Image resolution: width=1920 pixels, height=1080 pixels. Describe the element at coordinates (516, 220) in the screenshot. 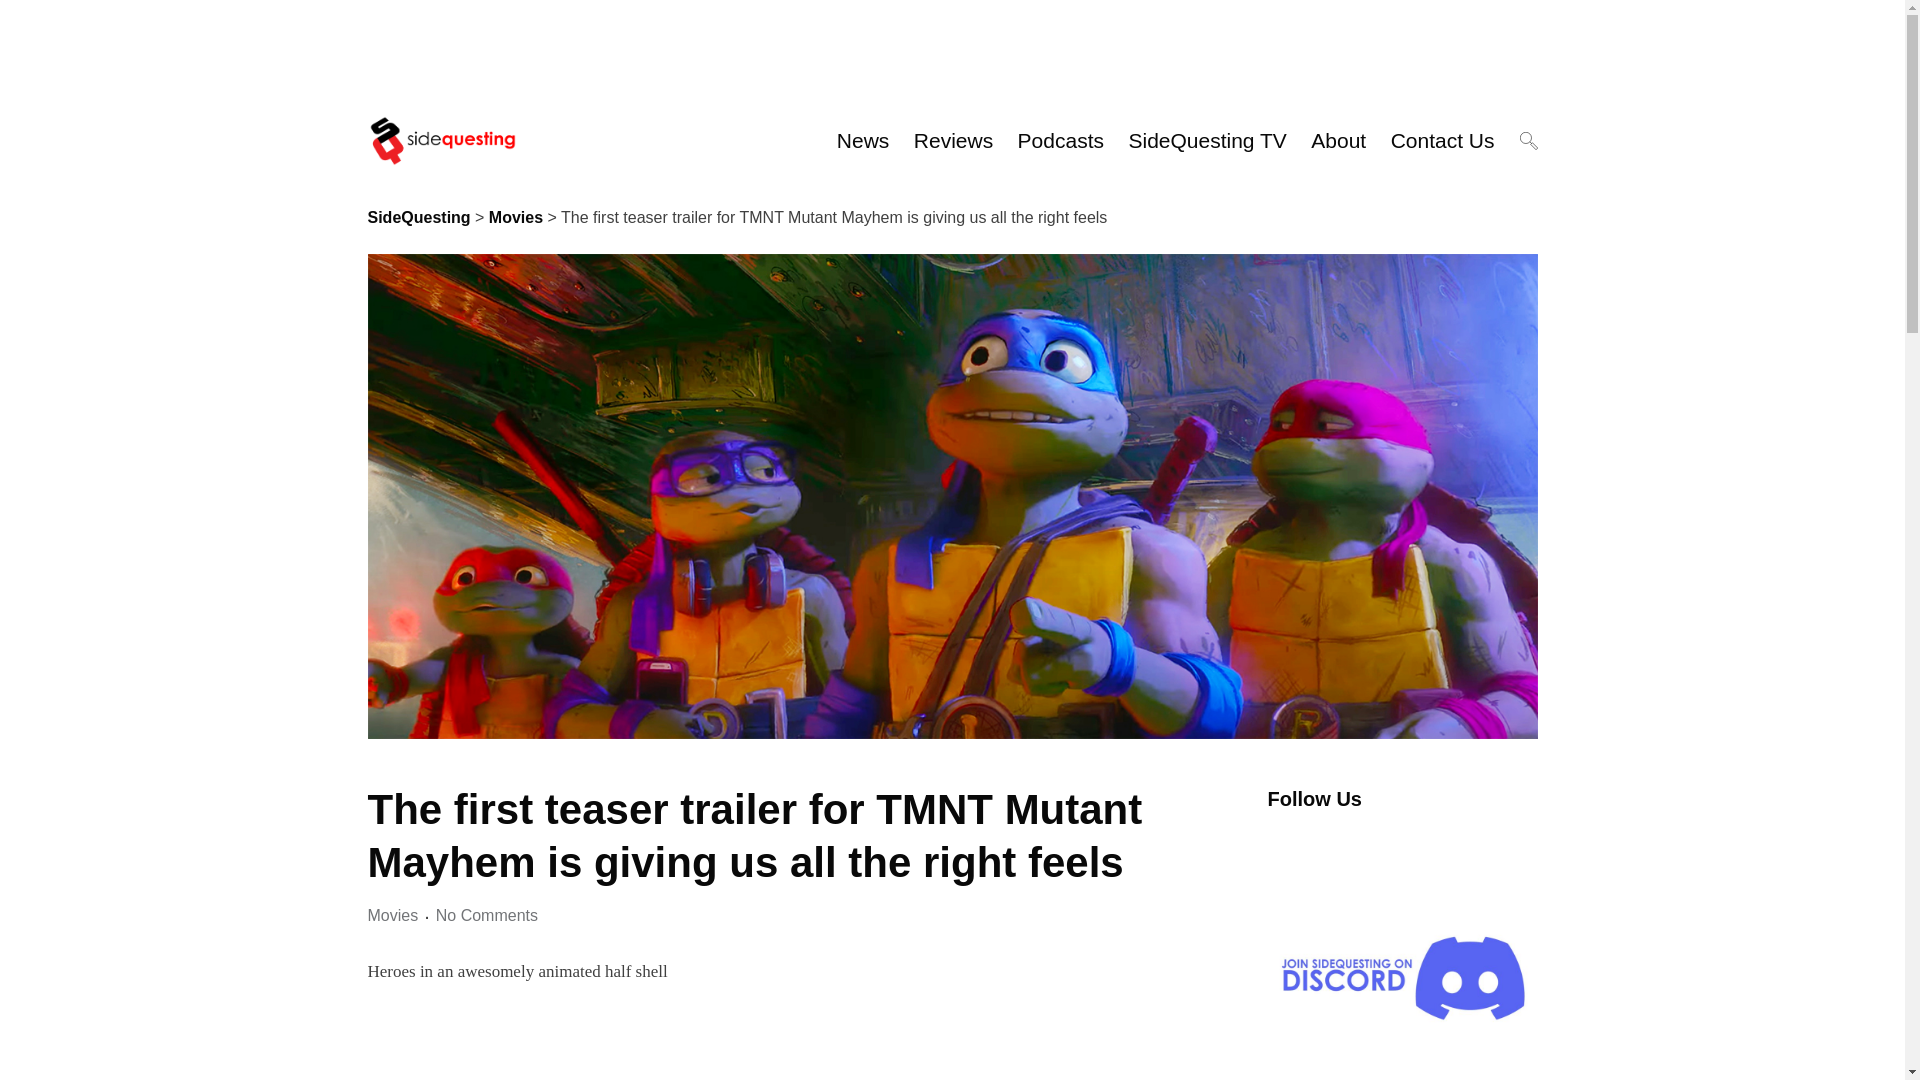

I see `Movies` at that location.